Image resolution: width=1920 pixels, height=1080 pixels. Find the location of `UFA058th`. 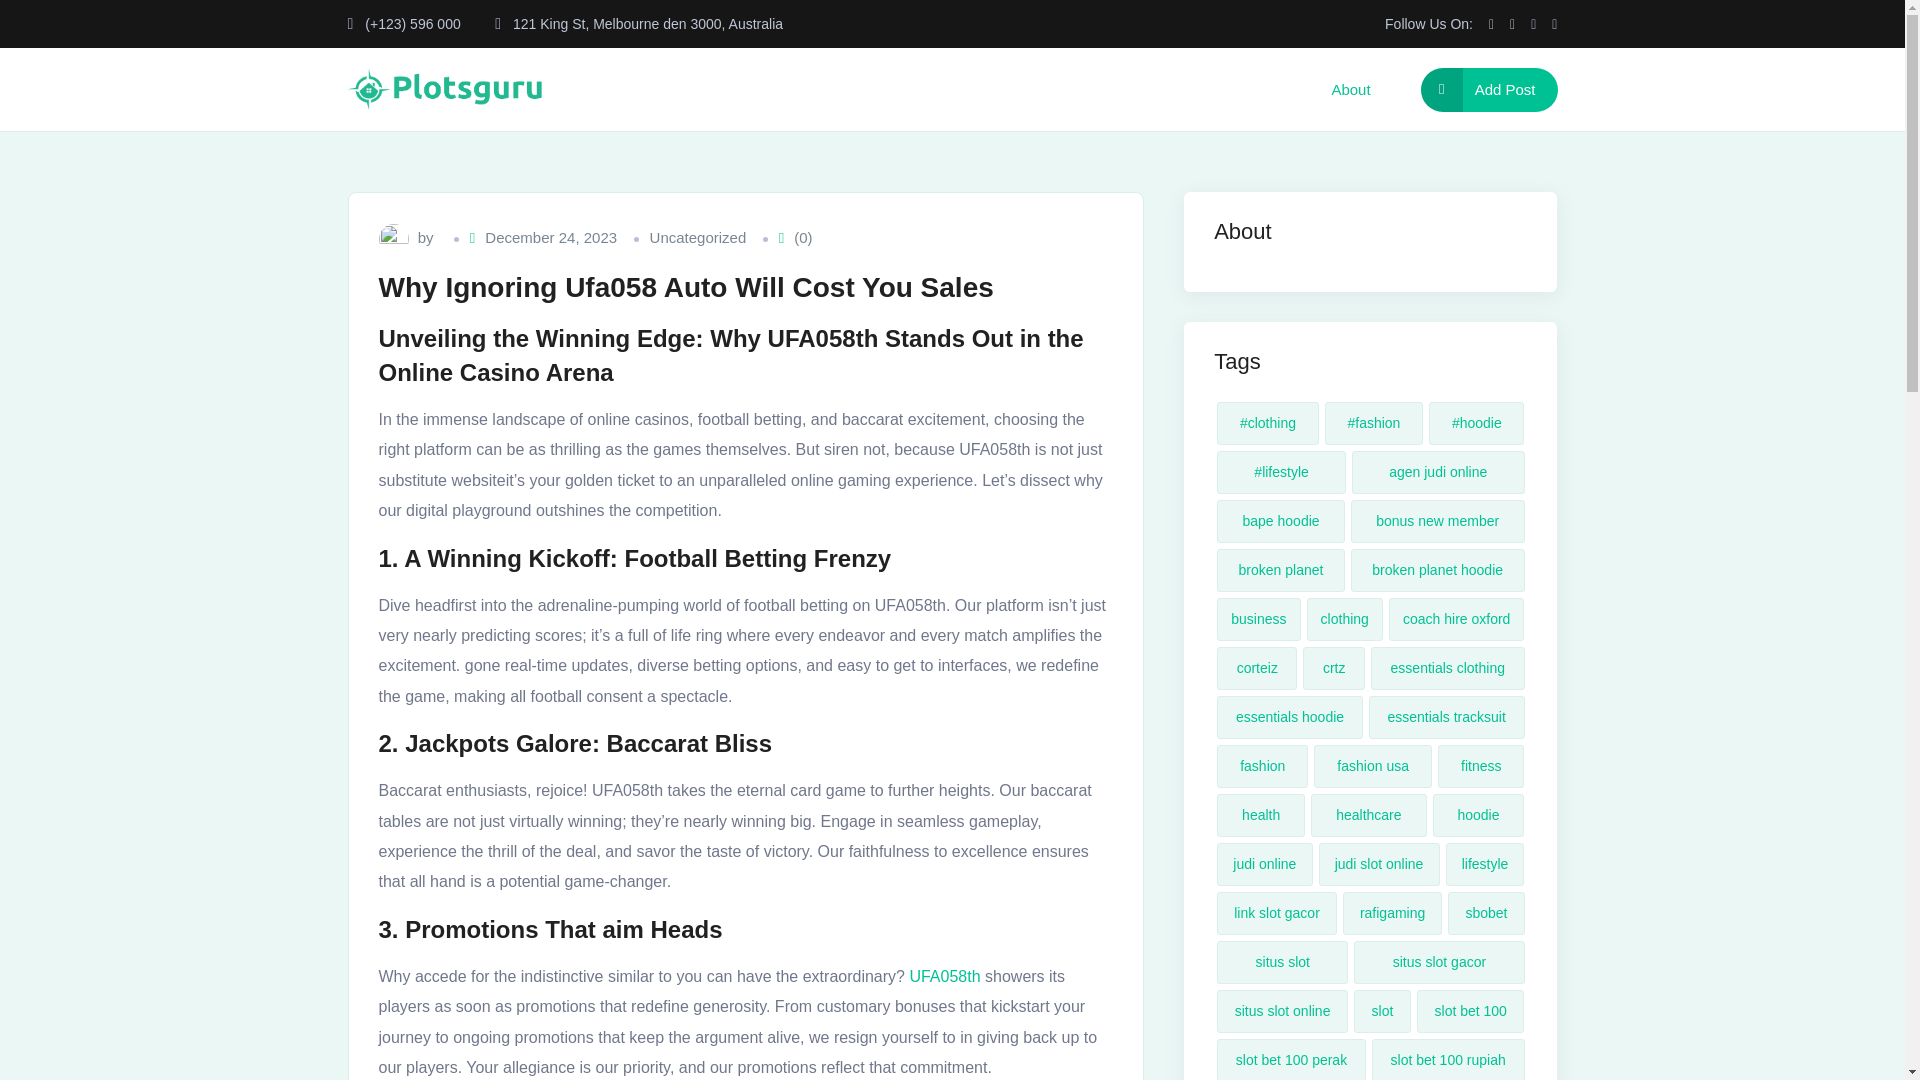

UFA058th is located at coordinates (944, 977).